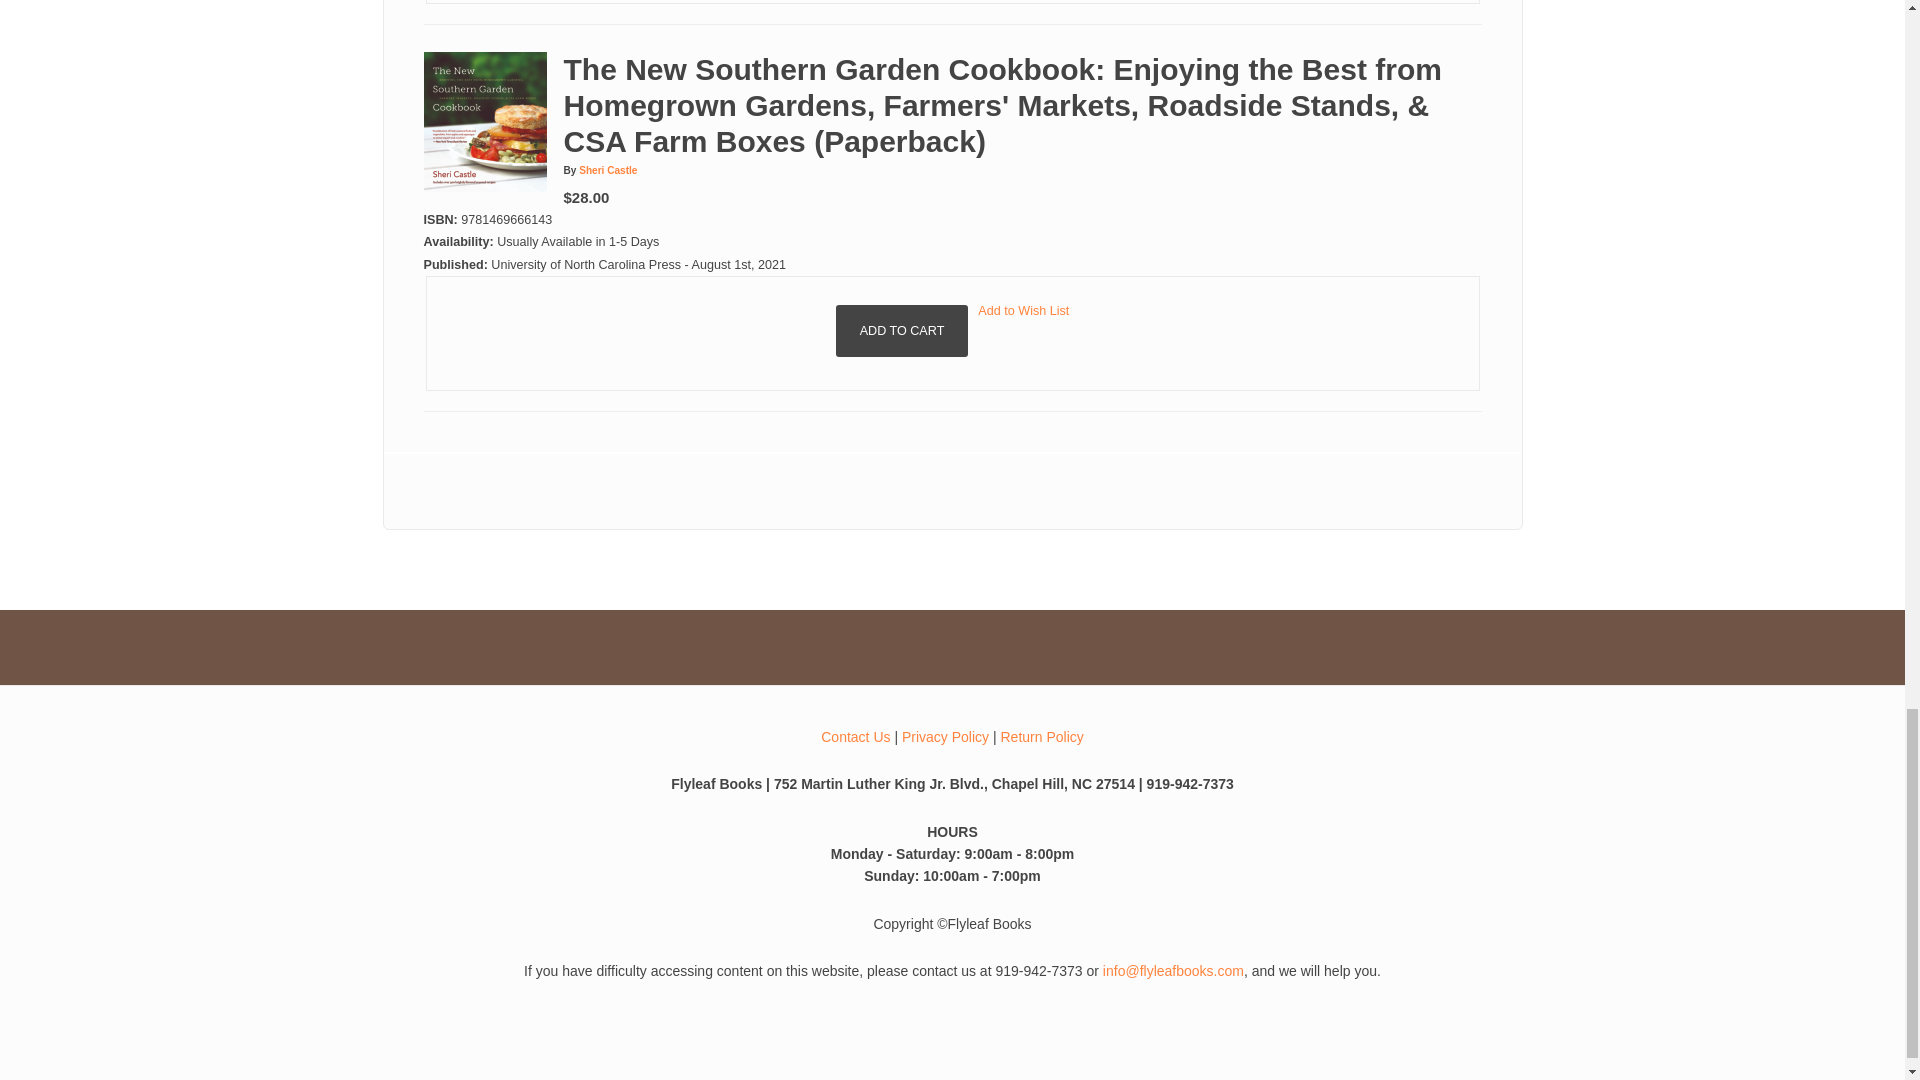 Image resolution: width=1920 pixels, height=1080 pixels. What do you see at coordinates (902, 330) in the screenshot?
I see `Add to Cart` at bounding box center [902, 330].